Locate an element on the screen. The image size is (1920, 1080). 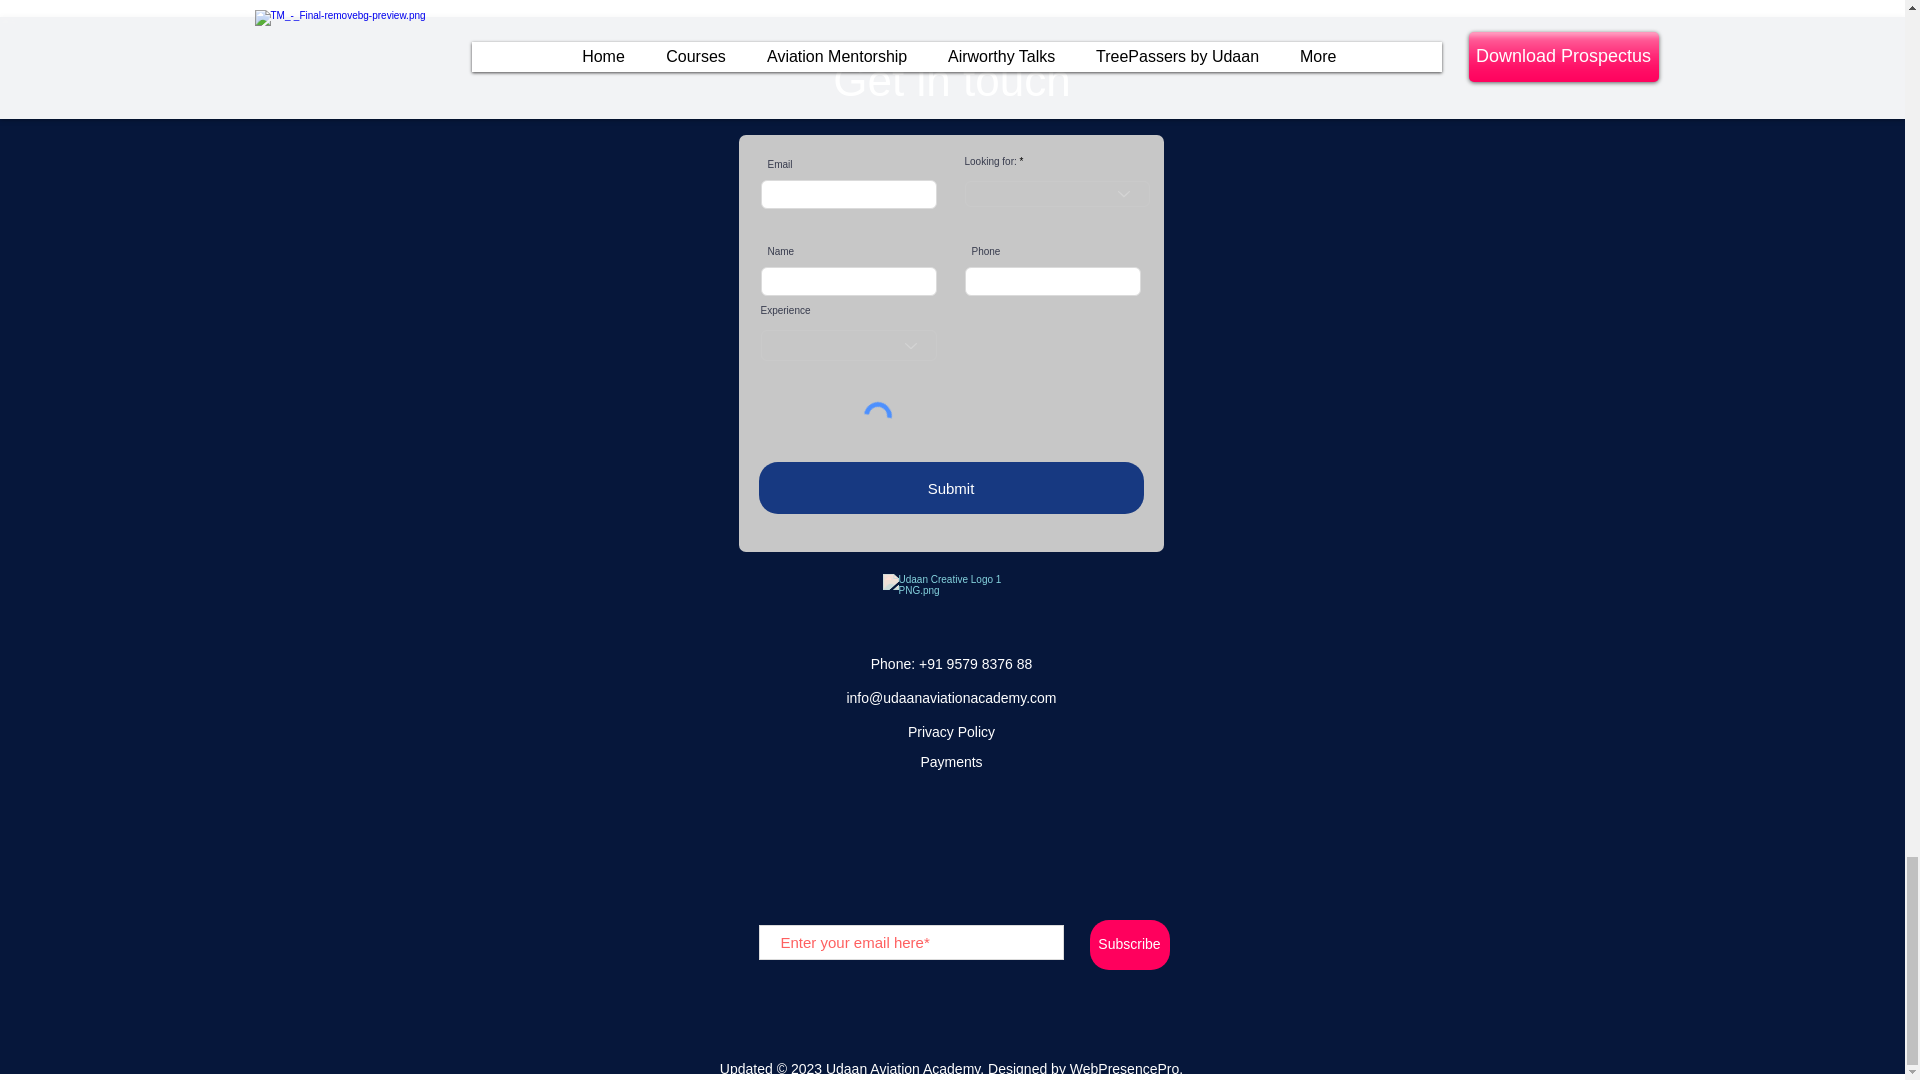
Subscribe is located at coordinates (1130, 944).